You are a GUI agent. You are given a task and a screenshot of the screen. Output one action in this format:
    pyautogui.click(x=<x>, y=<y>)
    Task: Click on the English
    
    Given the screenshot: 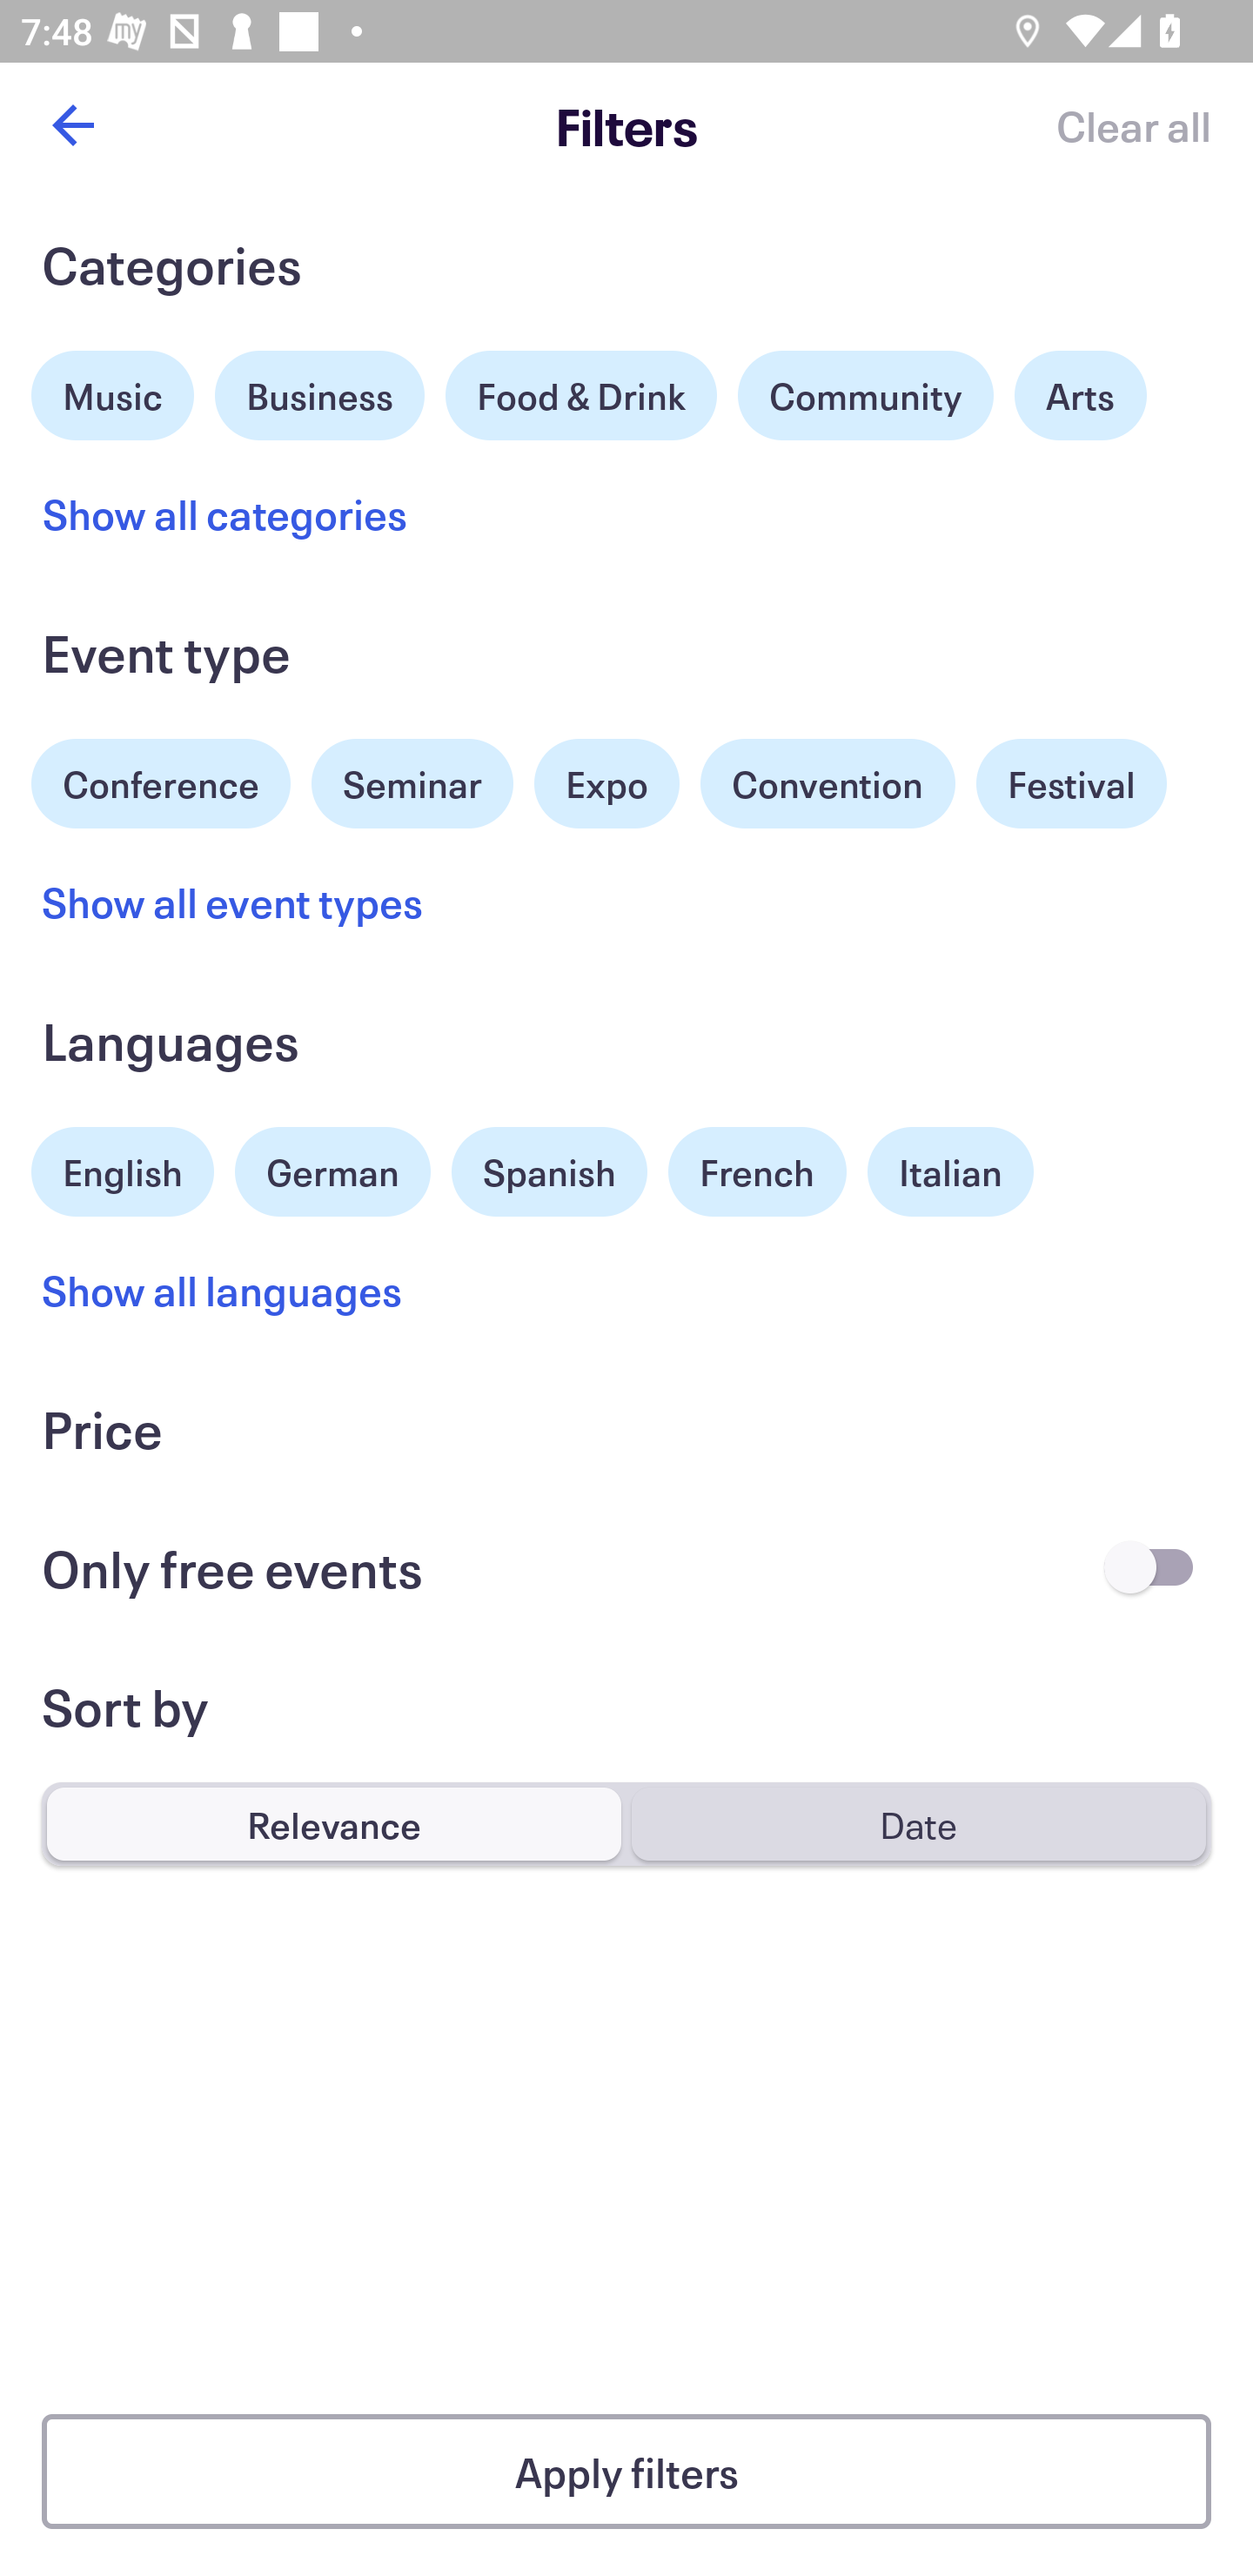 What is the action you would take?
    pyautogui.click(x=123, y=1168)
    